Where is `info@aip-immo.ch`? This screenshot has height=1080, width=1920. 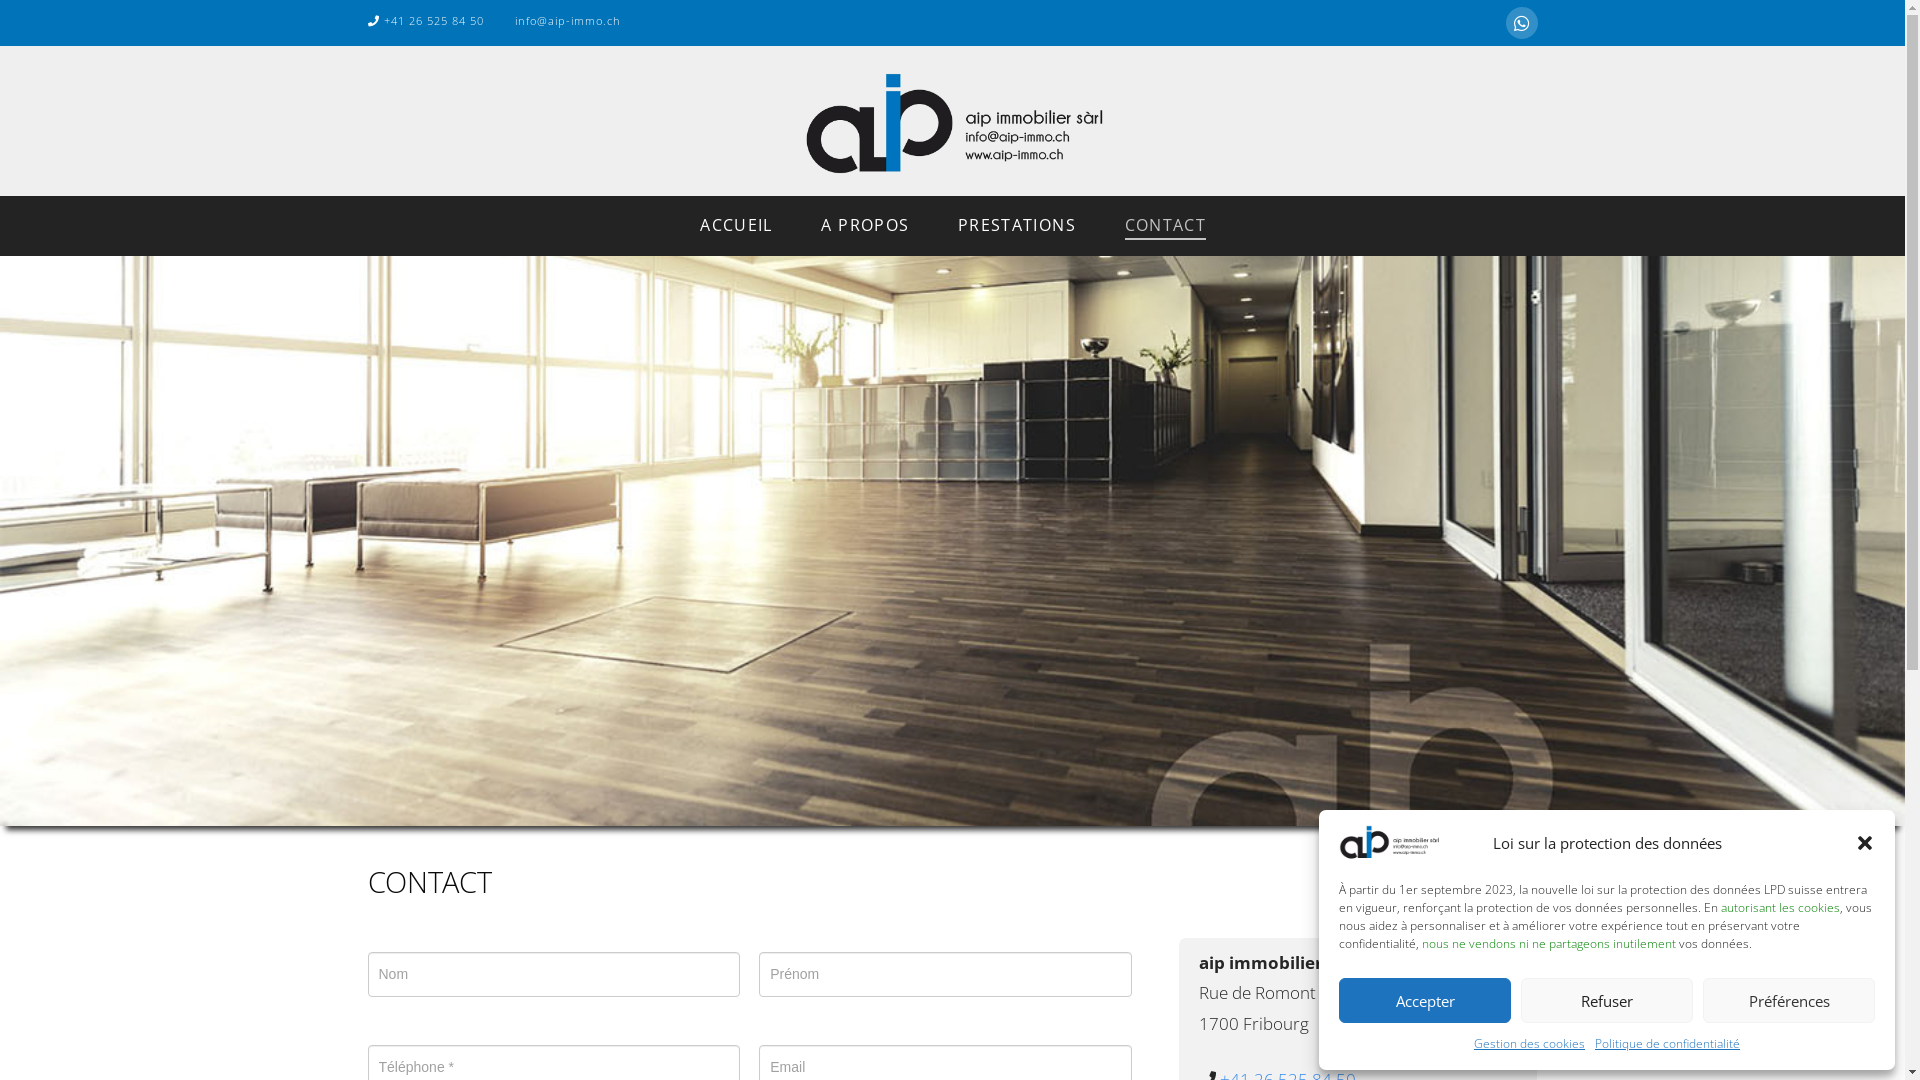 info@aip-immo.ch is located at coordinates (559, 20).